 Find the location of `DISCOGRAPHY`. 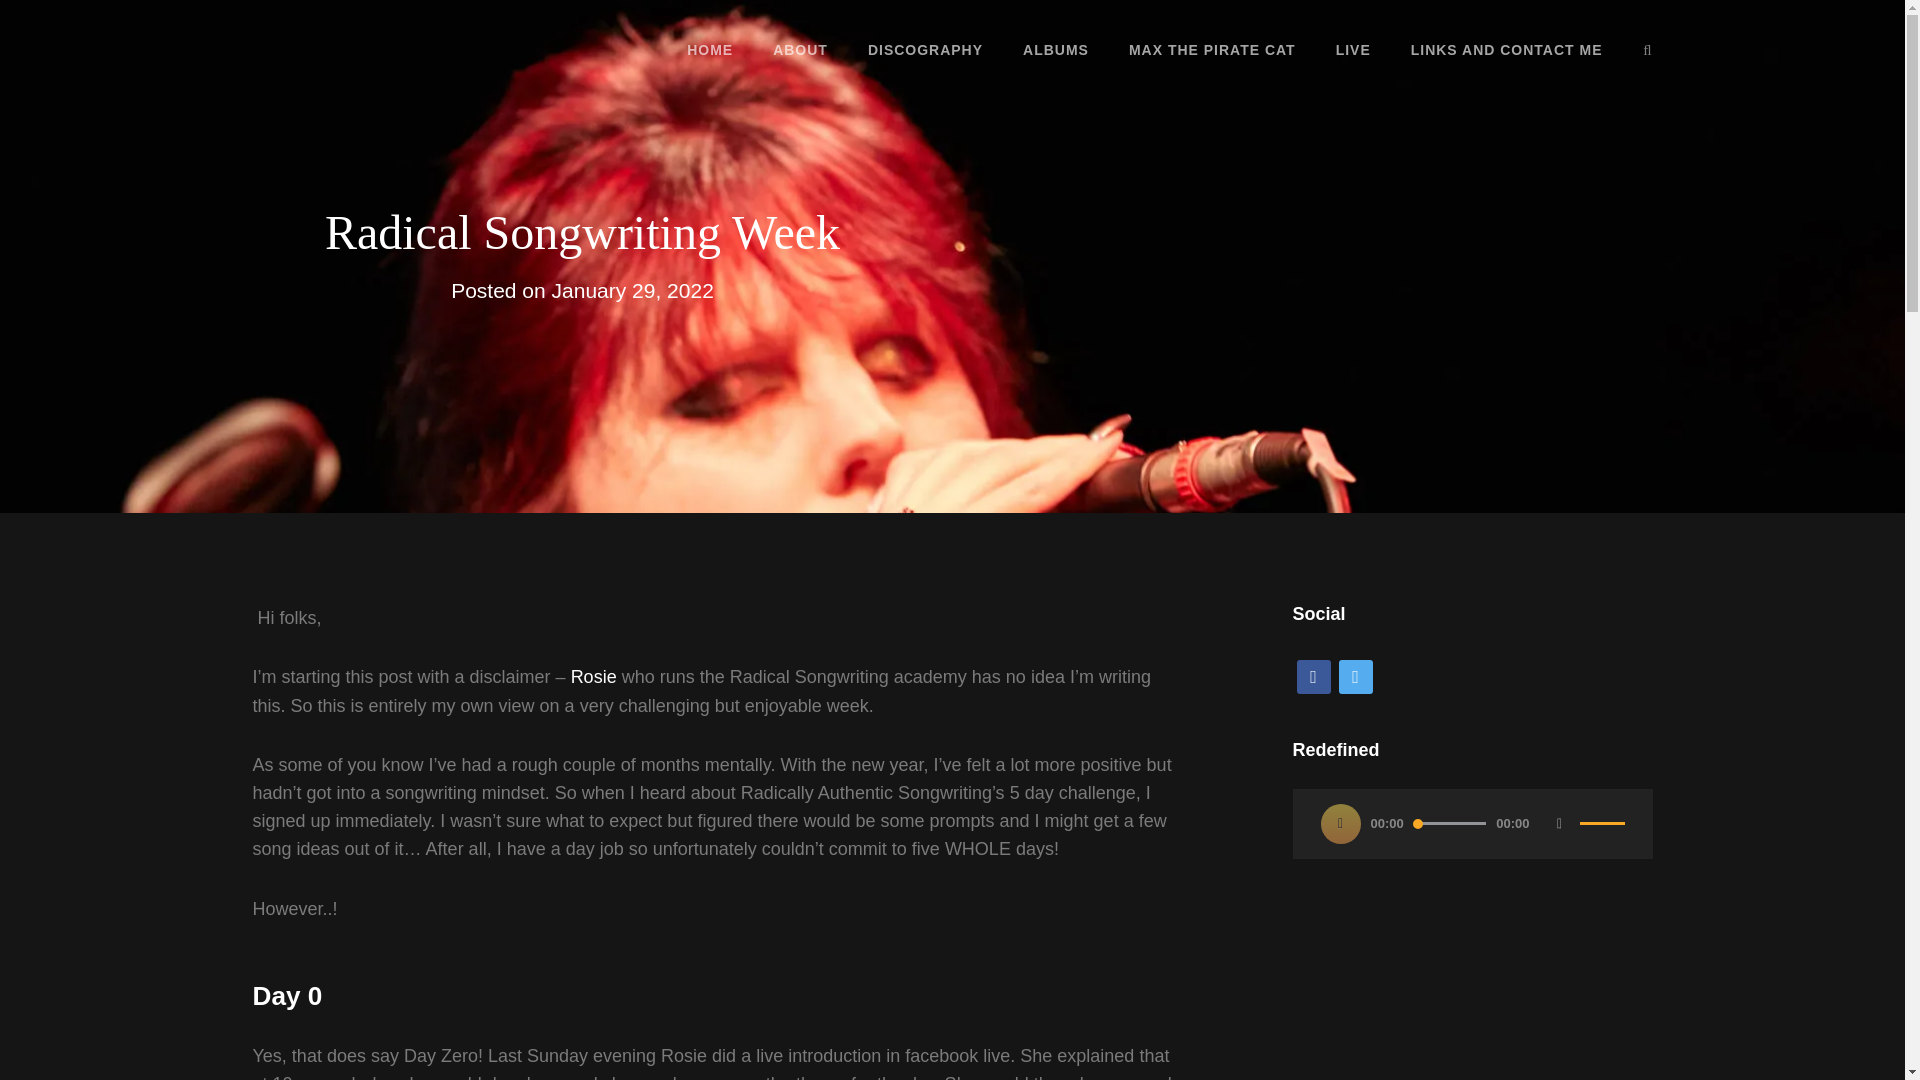

DISCOGRAPHY is located at coordinates (925, 49).